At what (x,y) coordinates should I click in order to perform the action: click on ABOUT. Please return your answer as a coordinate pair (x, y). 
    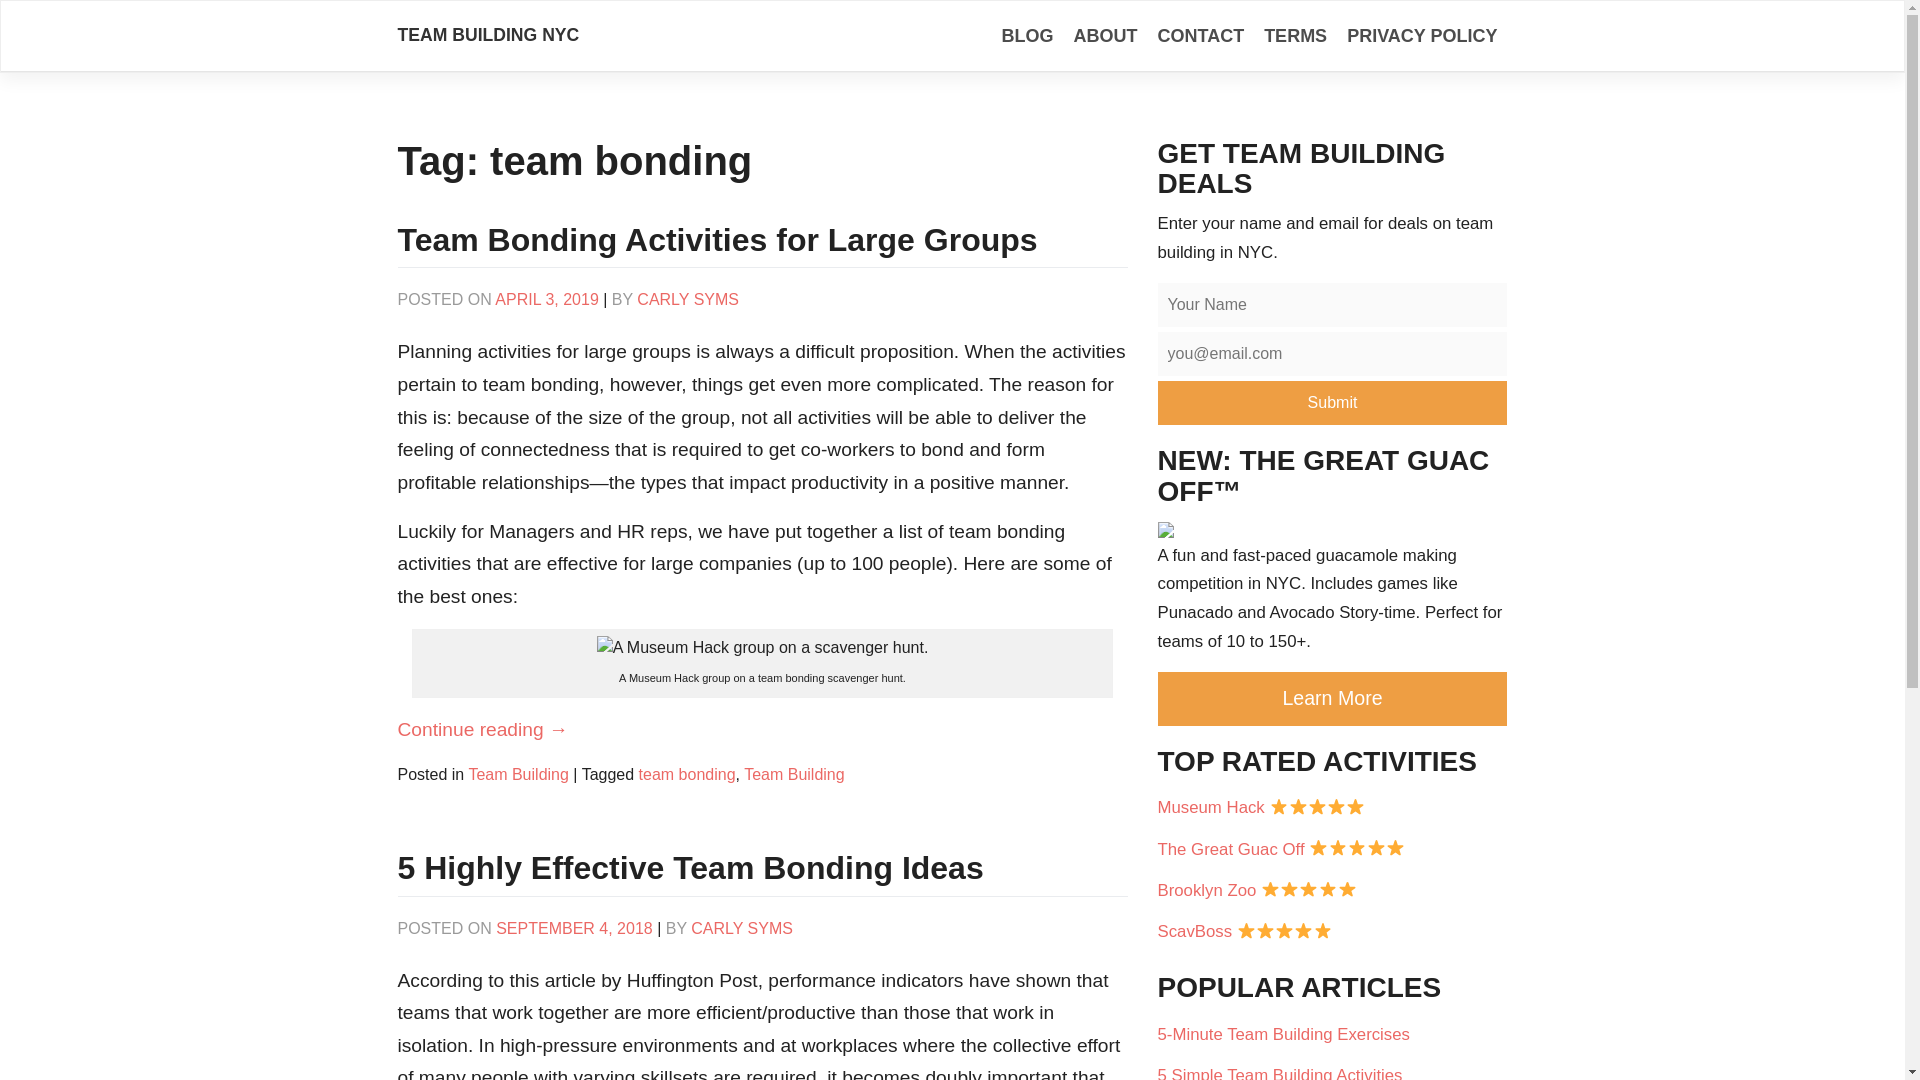
    Looking at the image, I should click on (1104, 36).